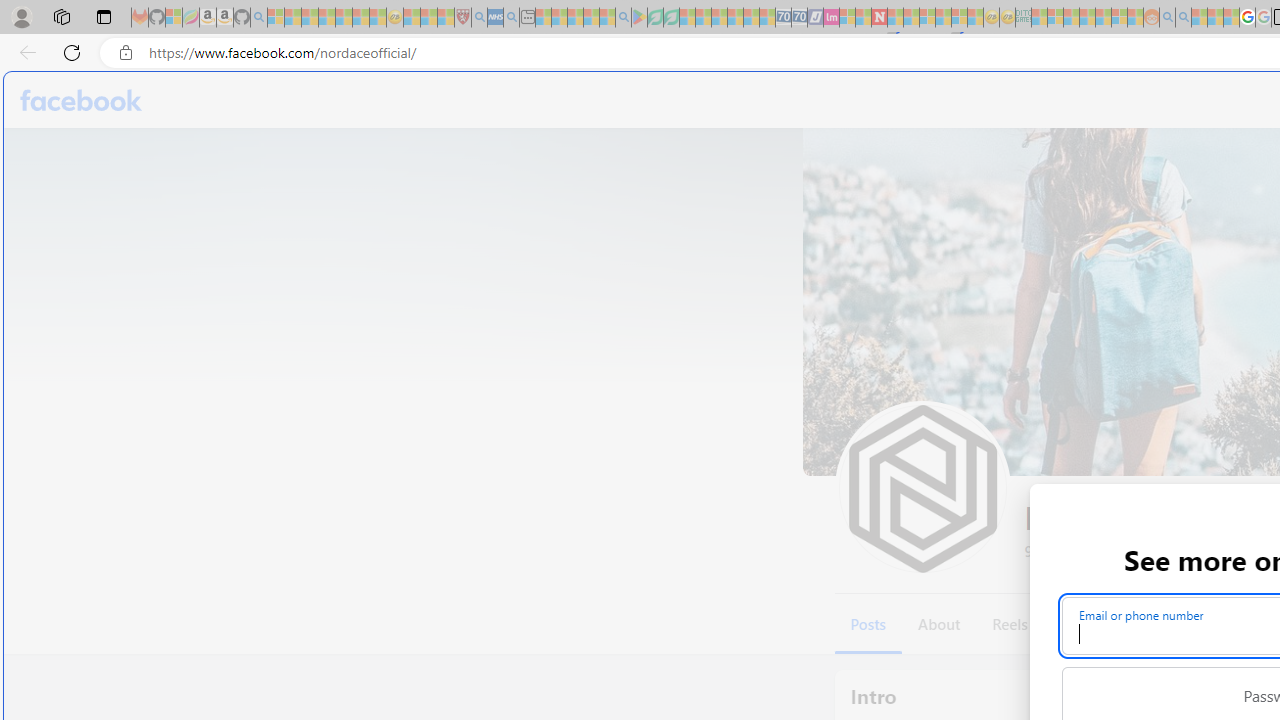  I want to click on Cheap Hotels - Save70.com - Sleeping, so click(800, 18).